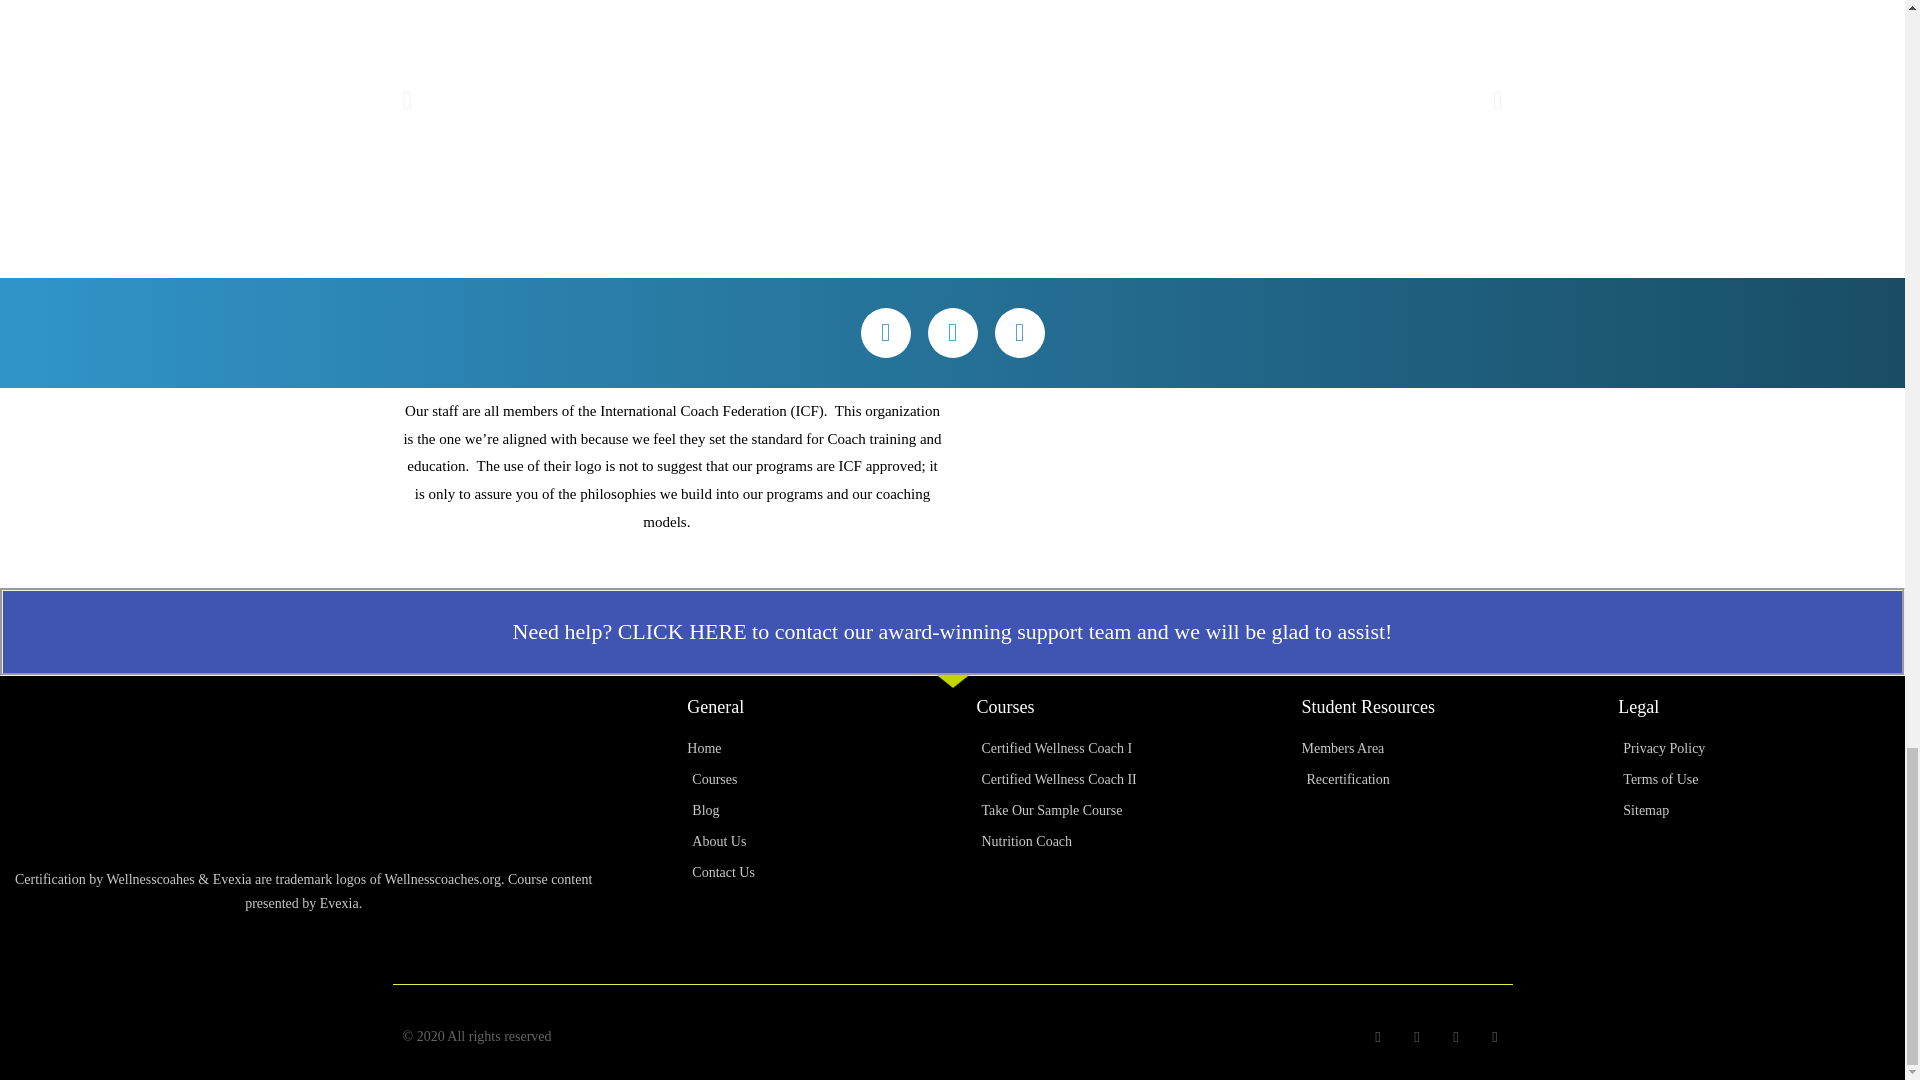  Describe the element at coordinates (1138, 779) in the screenshot. I see `Certified Wellness Coach II` at that location.